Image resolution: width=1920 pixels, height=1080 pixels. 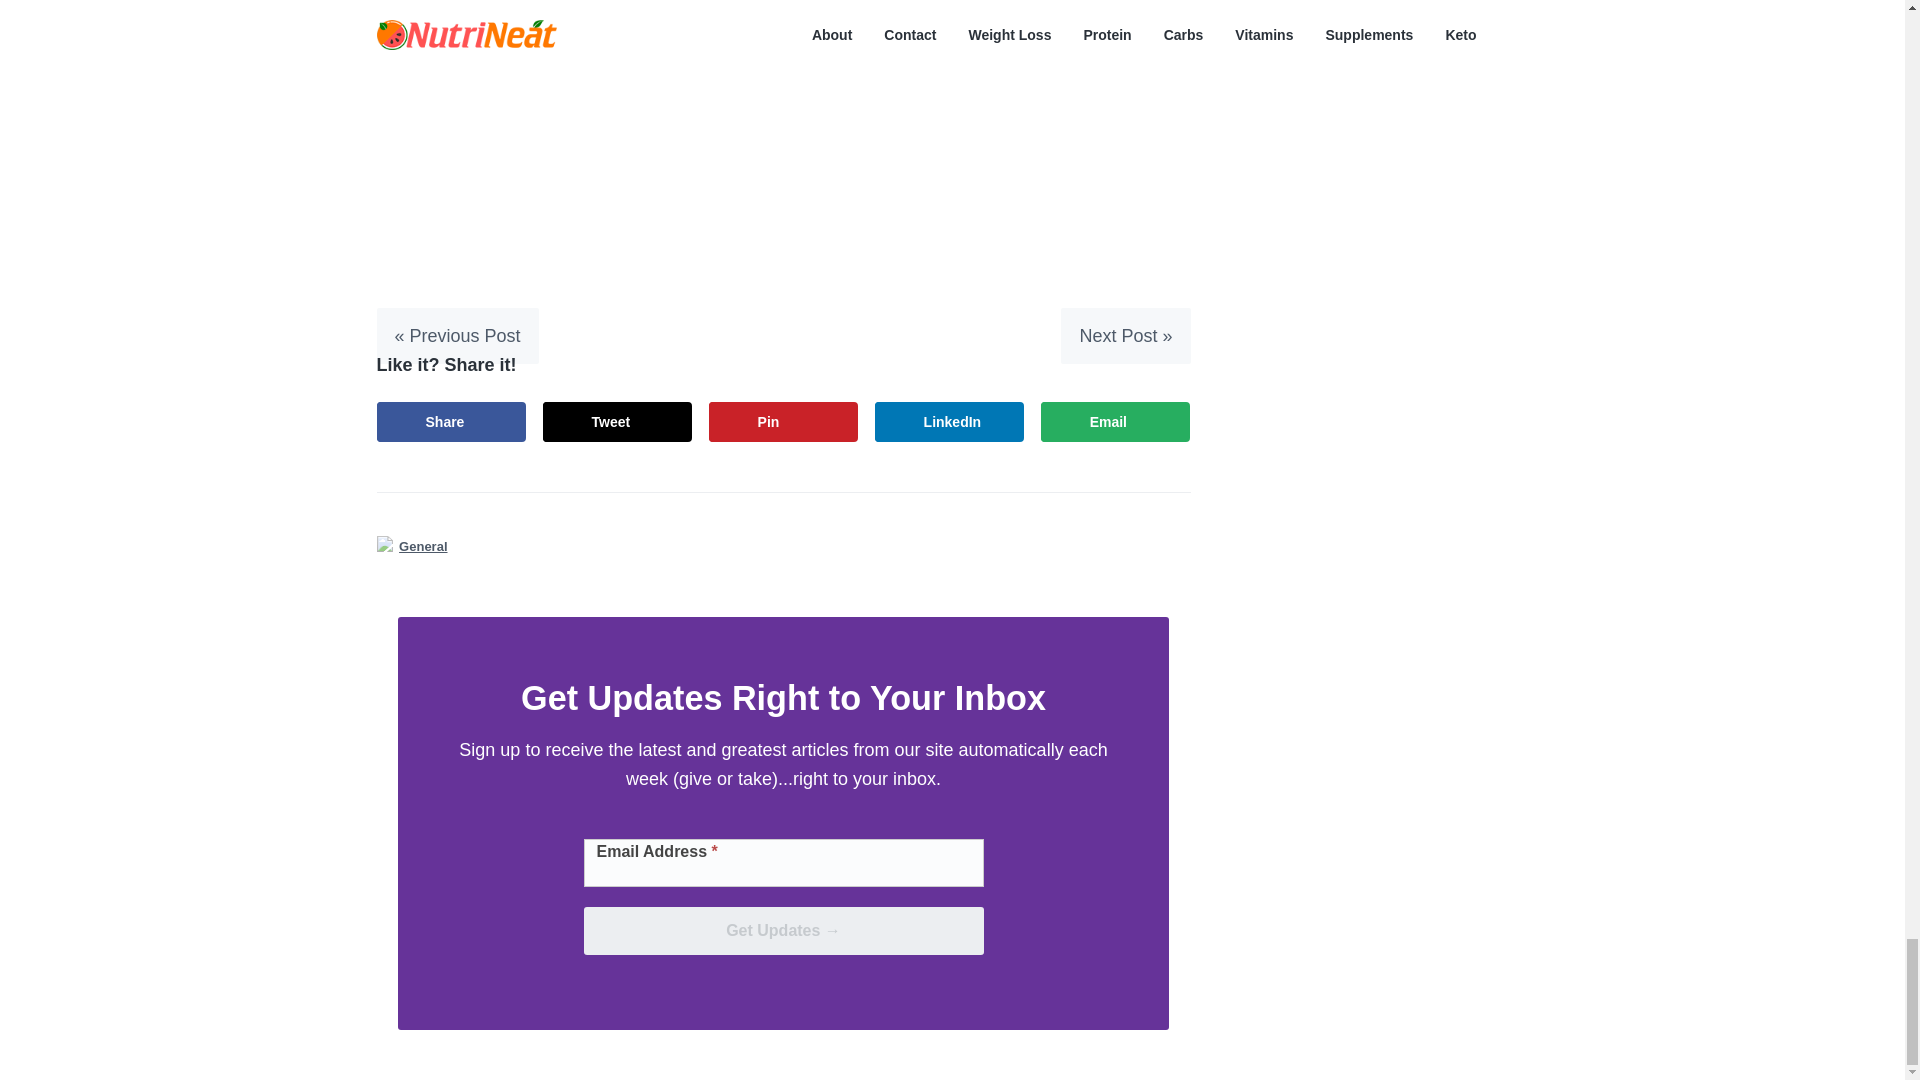 I want to click on Tweet, so click(x=618, y=421).